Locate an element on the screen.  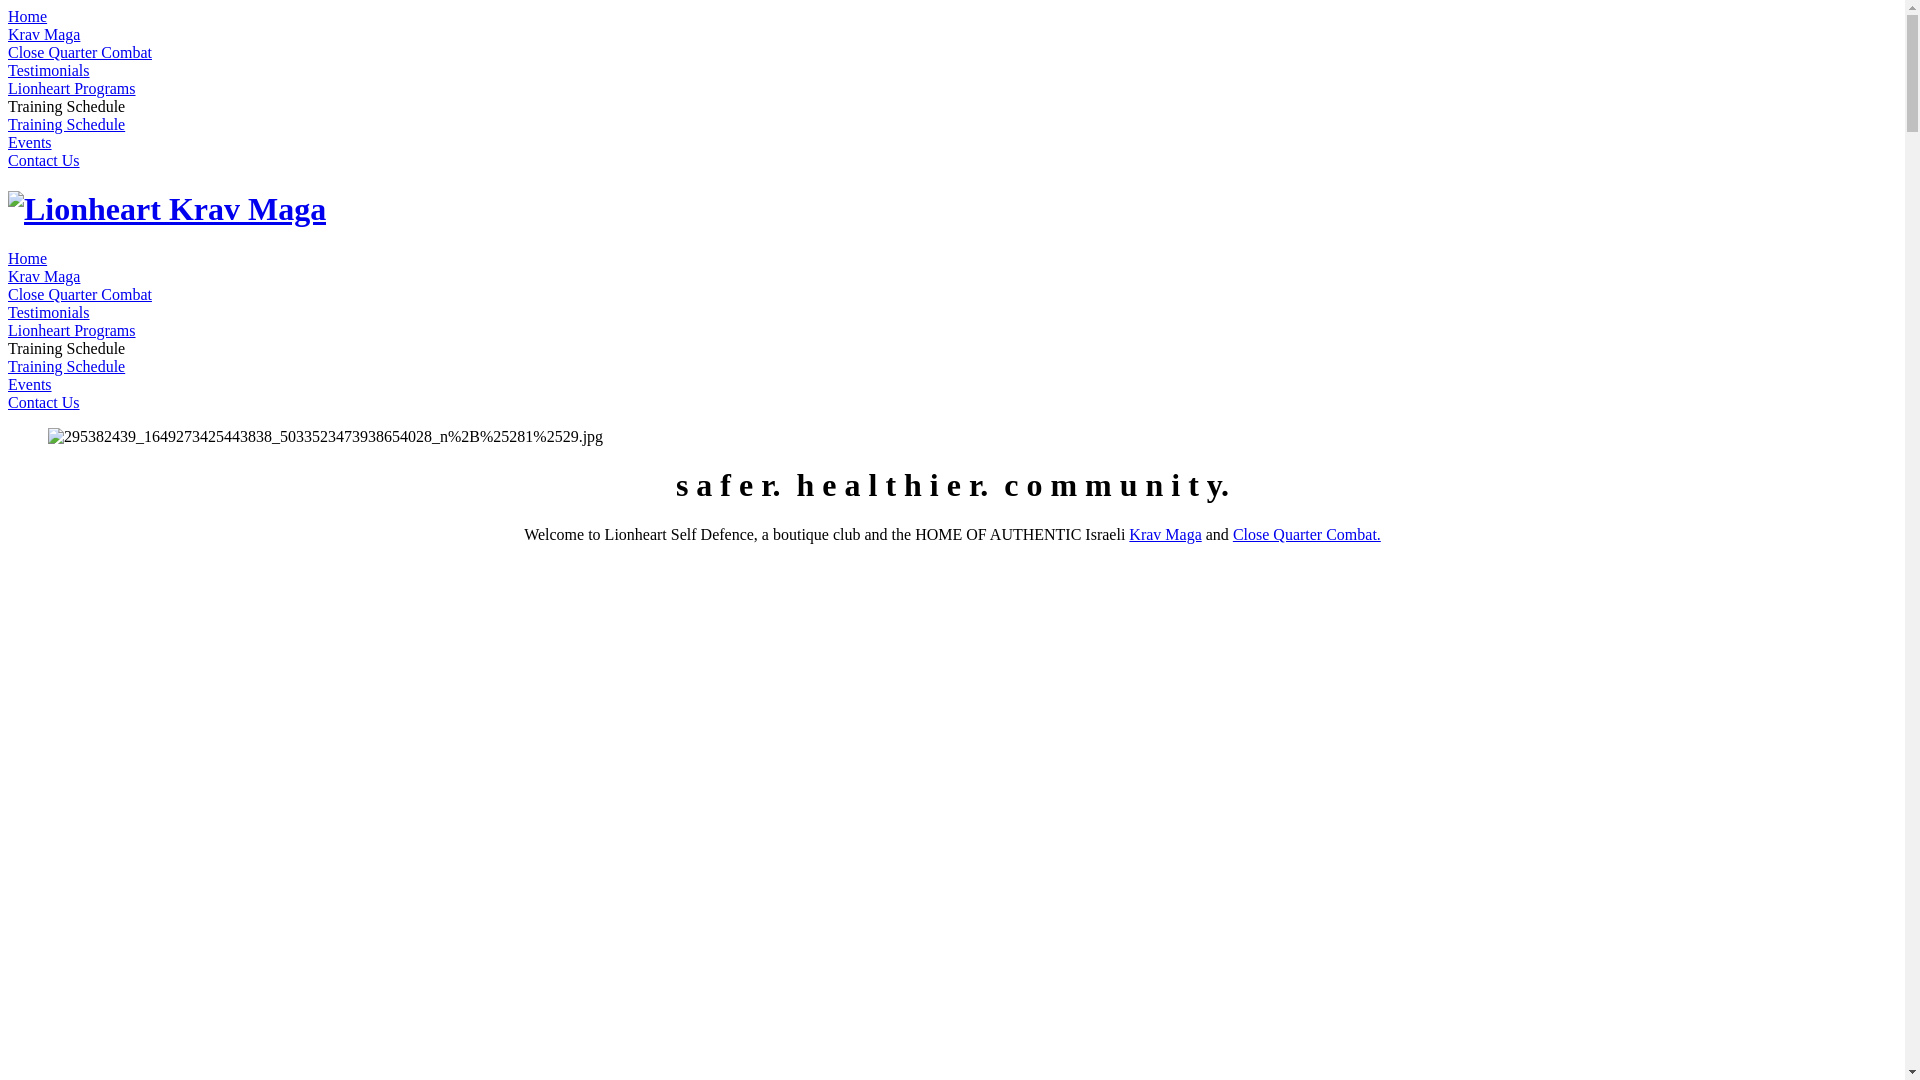
Testimonials is located at coordinates (49, 70).